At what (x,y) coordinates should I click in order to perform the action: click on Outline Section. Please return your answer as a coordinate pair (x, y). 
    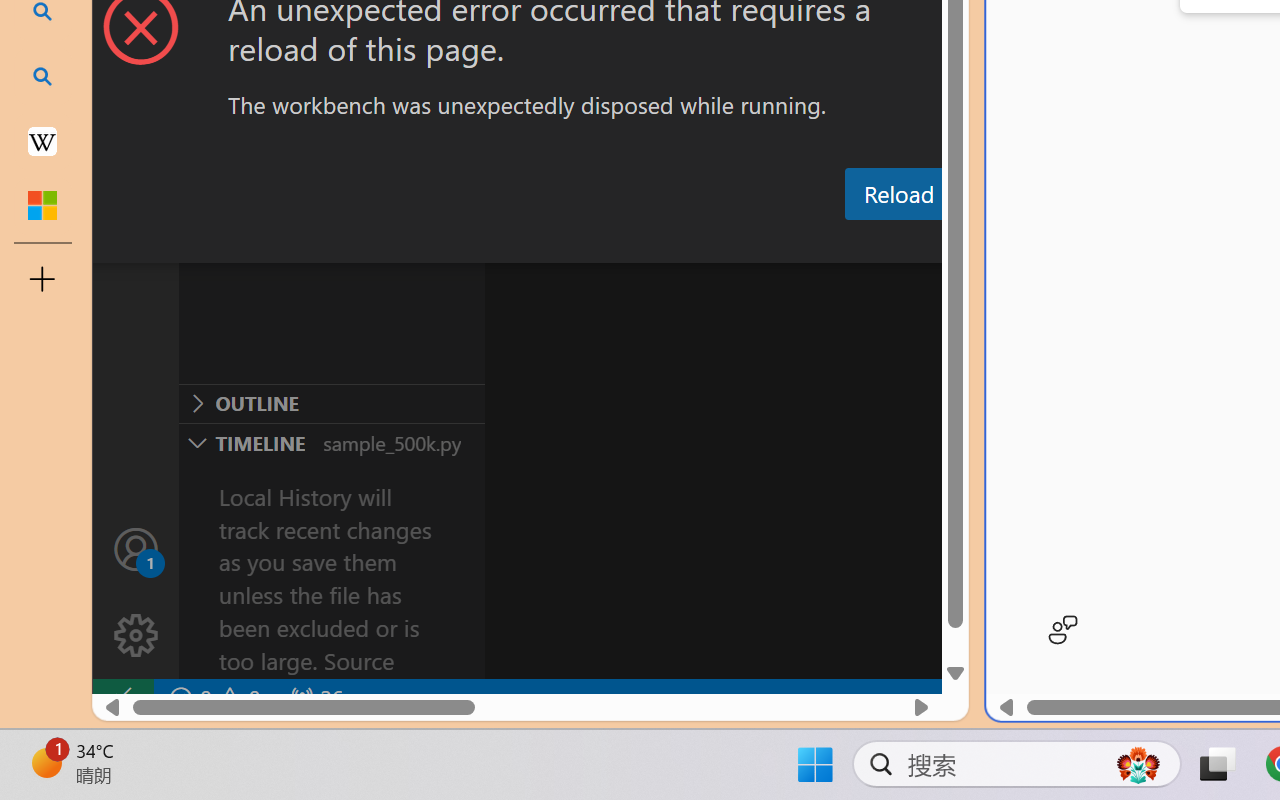
    Looking at the image, I should click on (331, 403).